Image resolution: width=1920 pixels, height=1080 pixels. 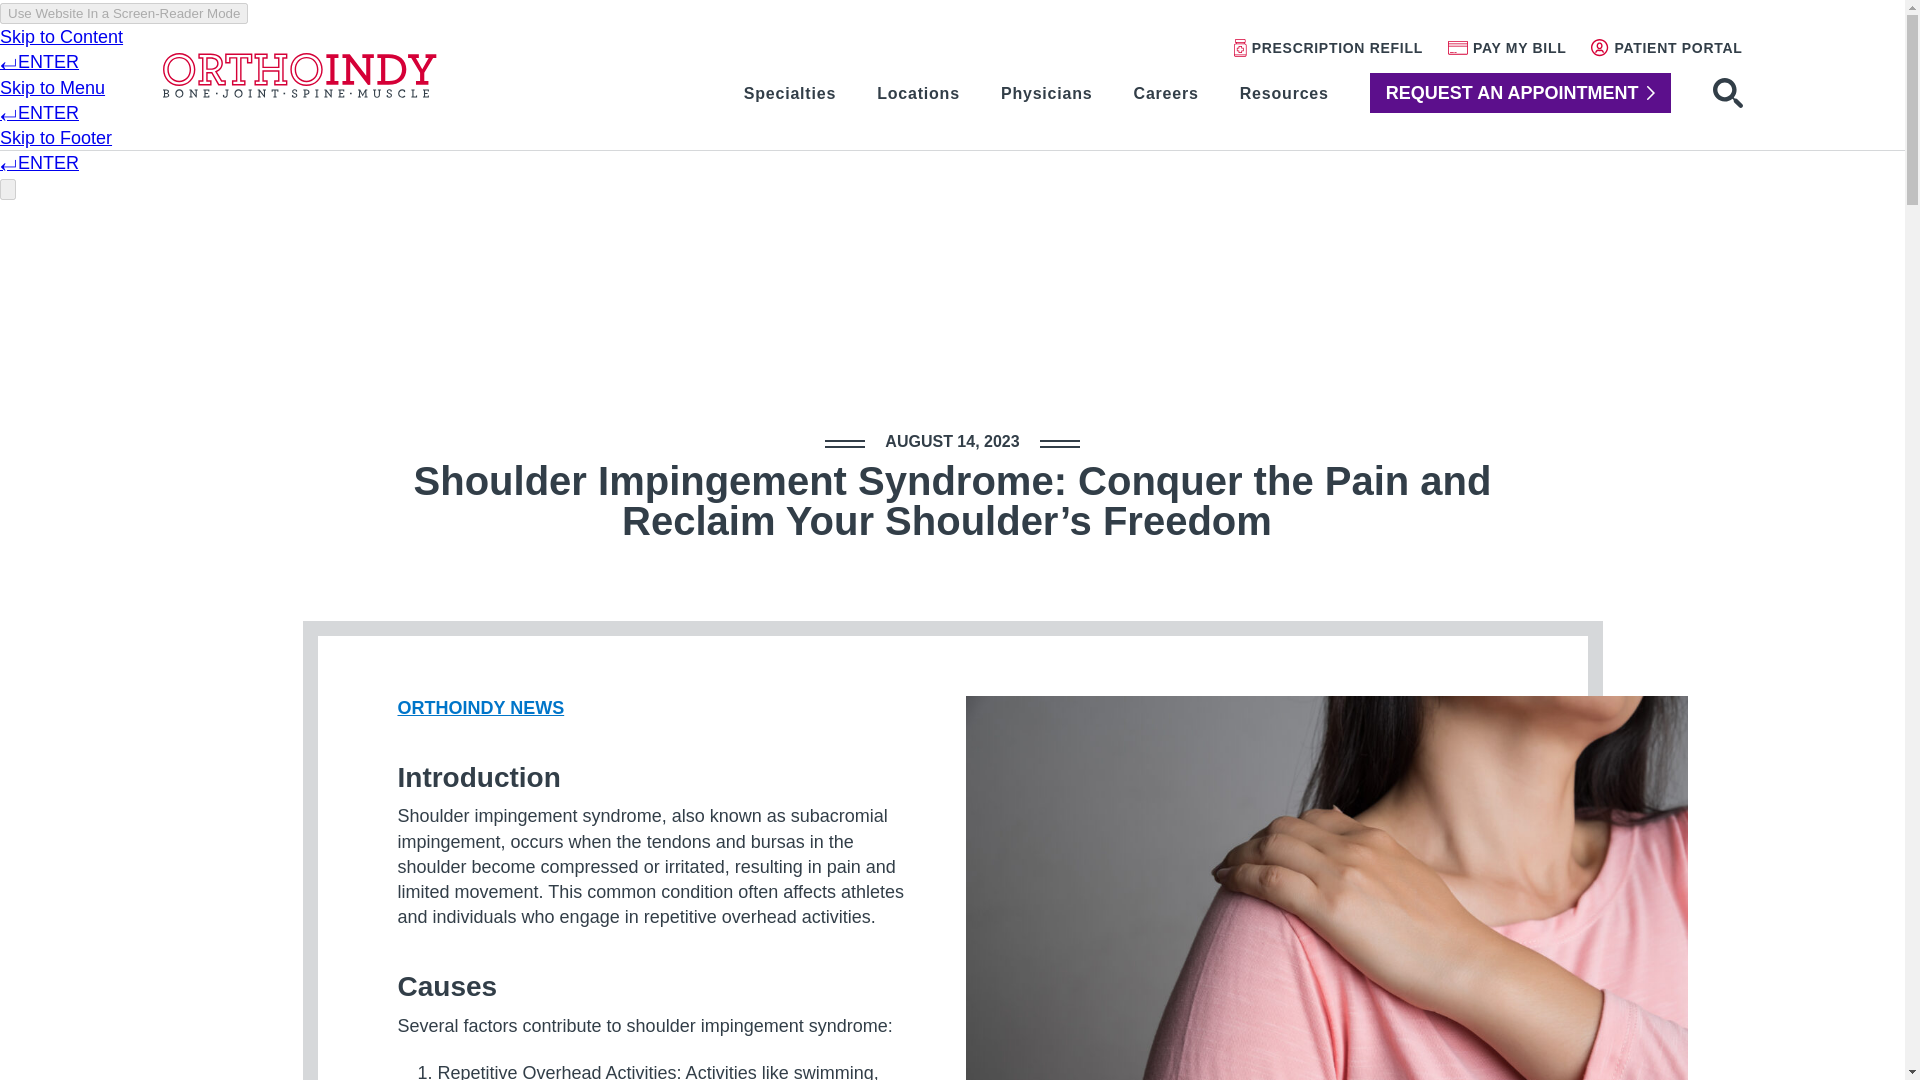 What do you see at coordinates (1046, 94) in the screenshot?
I see `Physicians` at bounding box center [1046, 94].